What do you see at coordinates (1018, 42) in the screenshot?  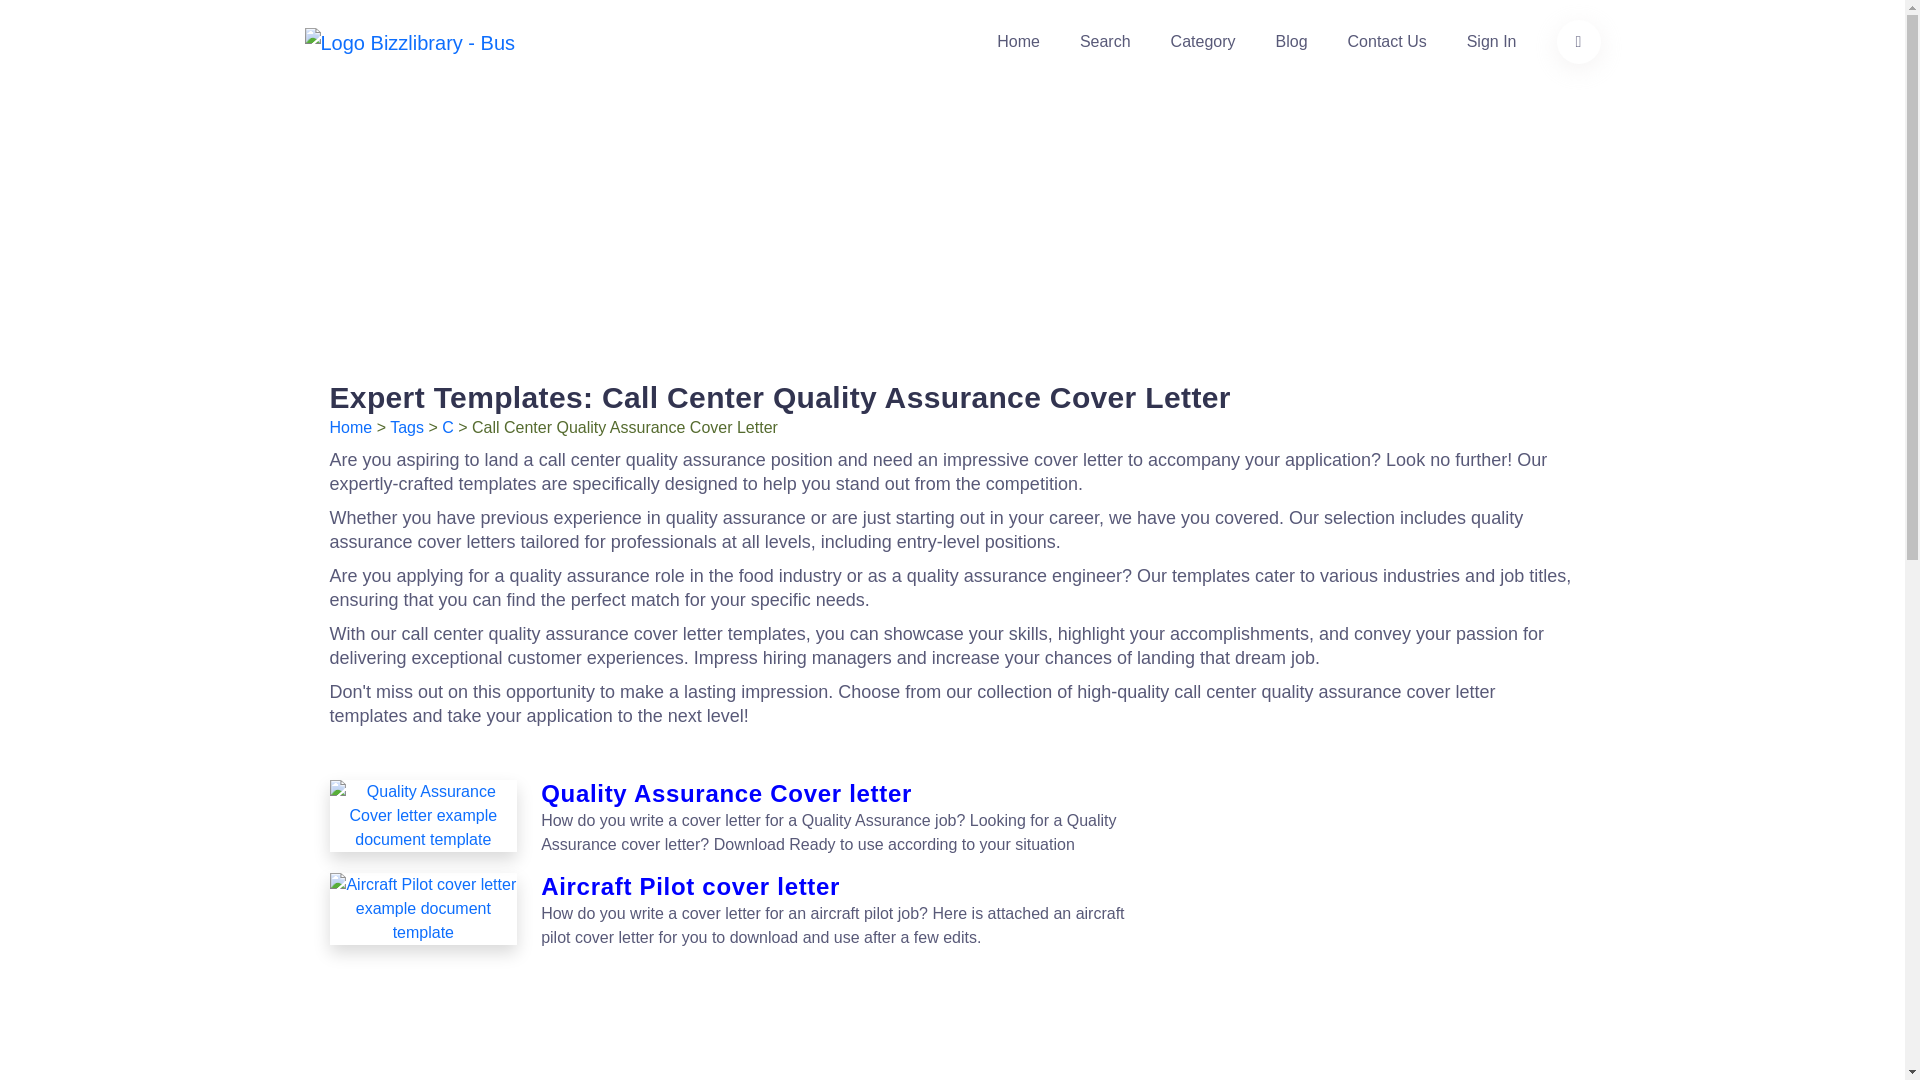 I see `Homepage` at bounding box center [1018, 42].